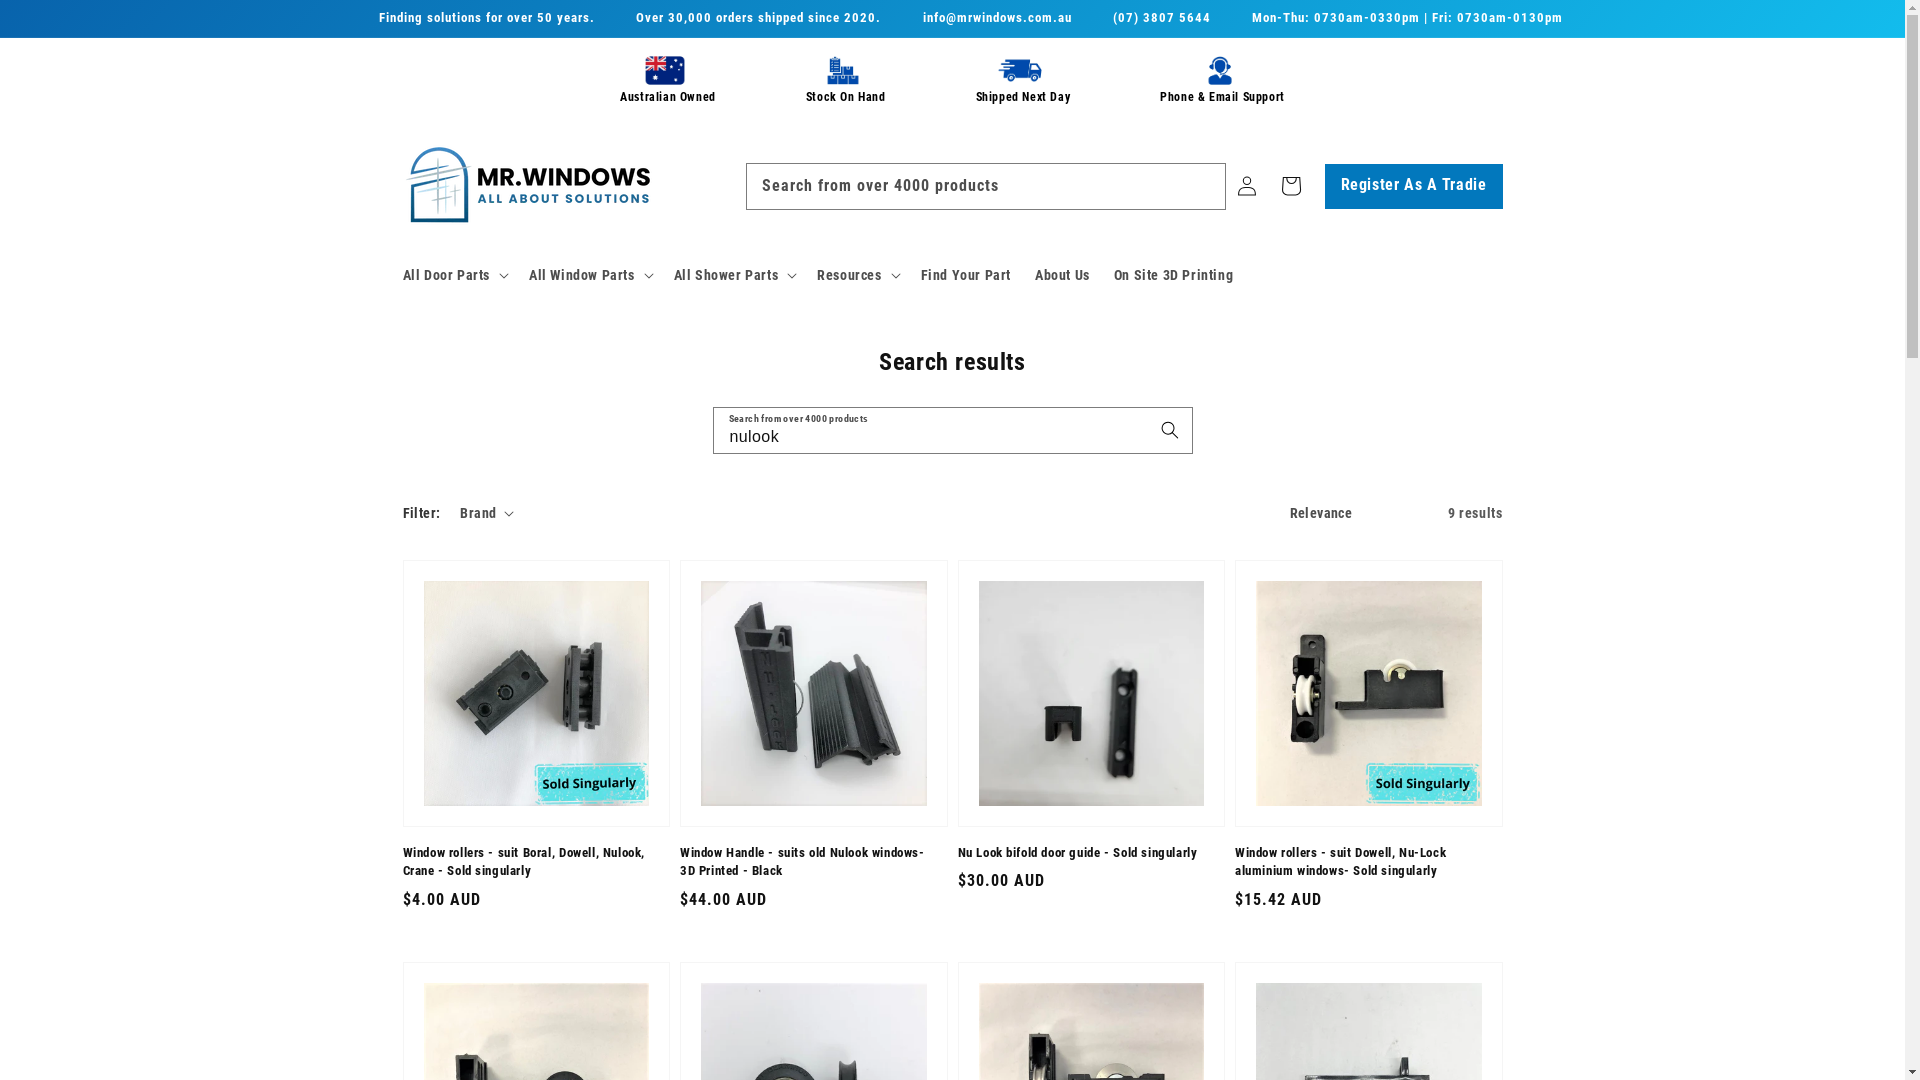 The image size is (1920, 1080). What do you see at coordinates (1413, 186) in the screenshot?
I see `Register As A Tradie` at bounding box center [1413, 186].